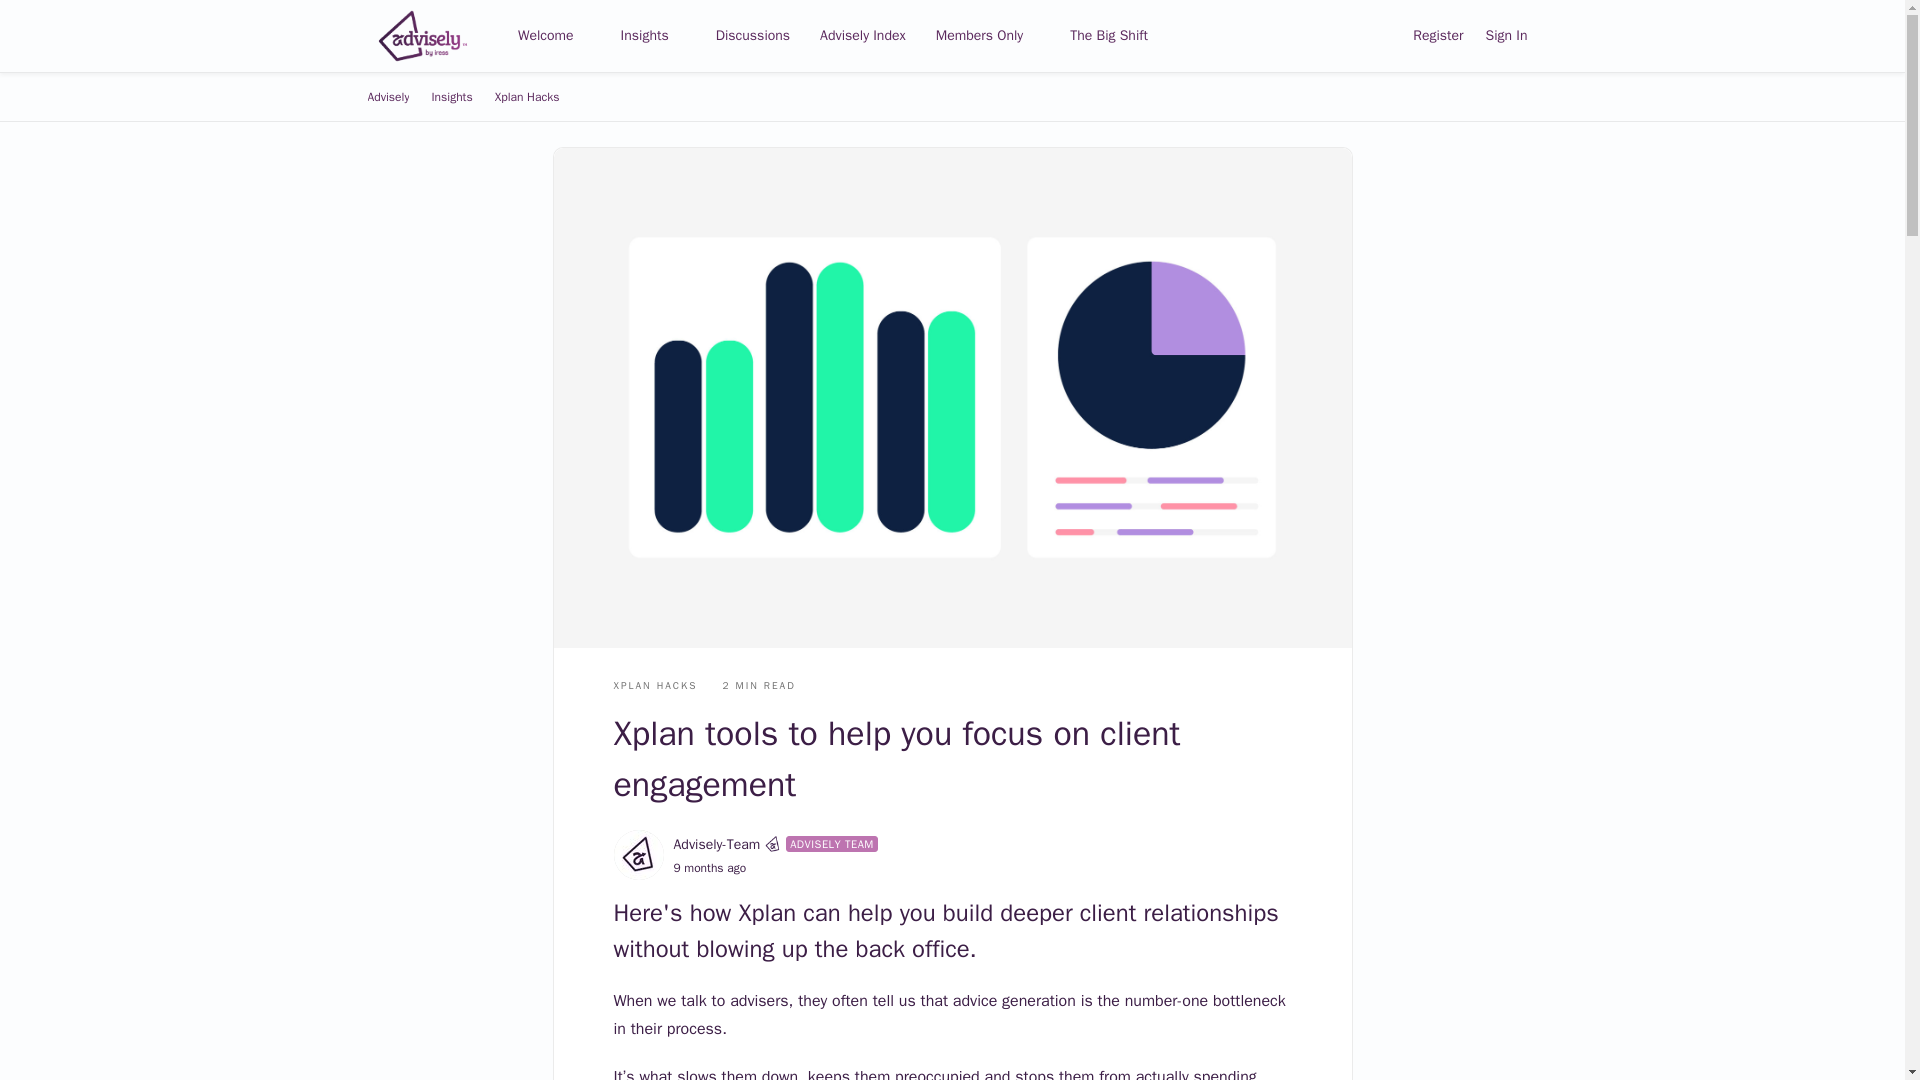  I want to click on Advisely-Team, so click(716, 844).